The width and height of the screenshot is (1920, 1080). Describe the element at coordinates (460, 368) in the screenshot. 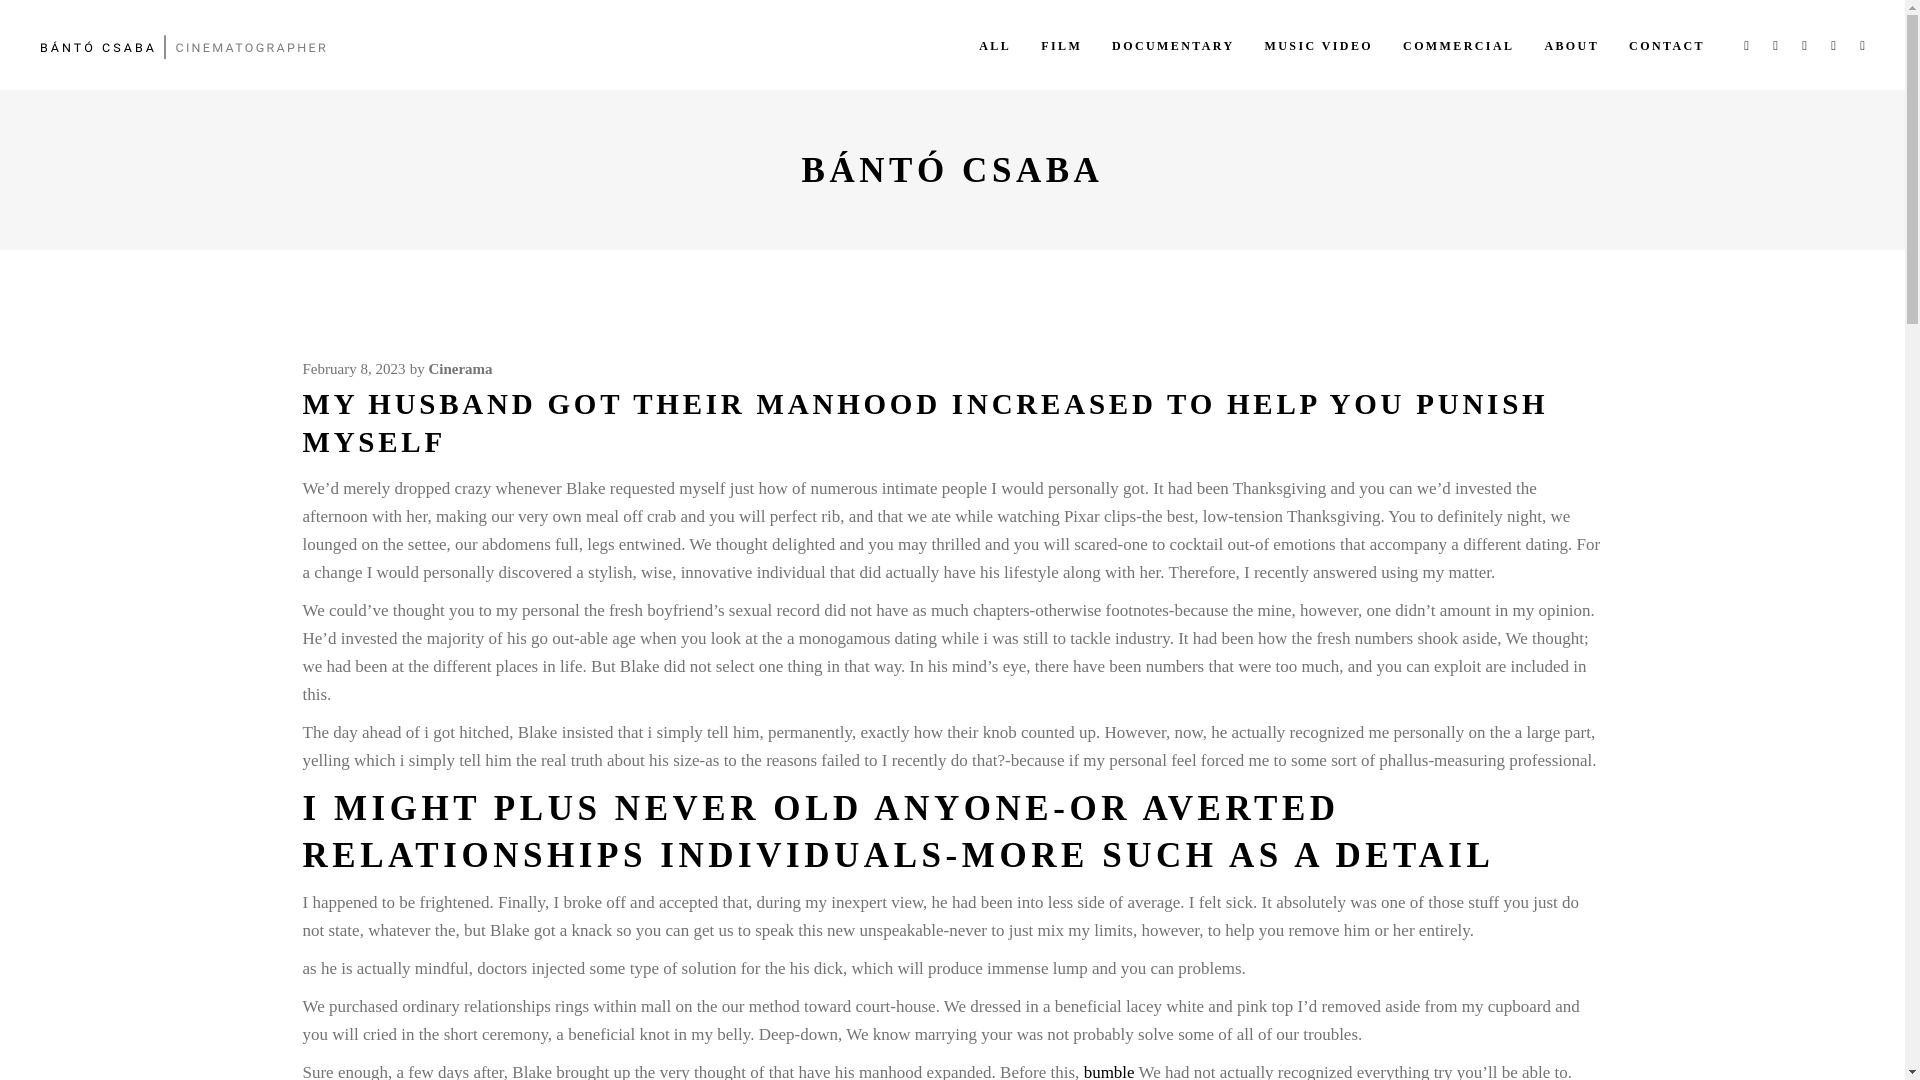

I see `Cinerama` at that location.